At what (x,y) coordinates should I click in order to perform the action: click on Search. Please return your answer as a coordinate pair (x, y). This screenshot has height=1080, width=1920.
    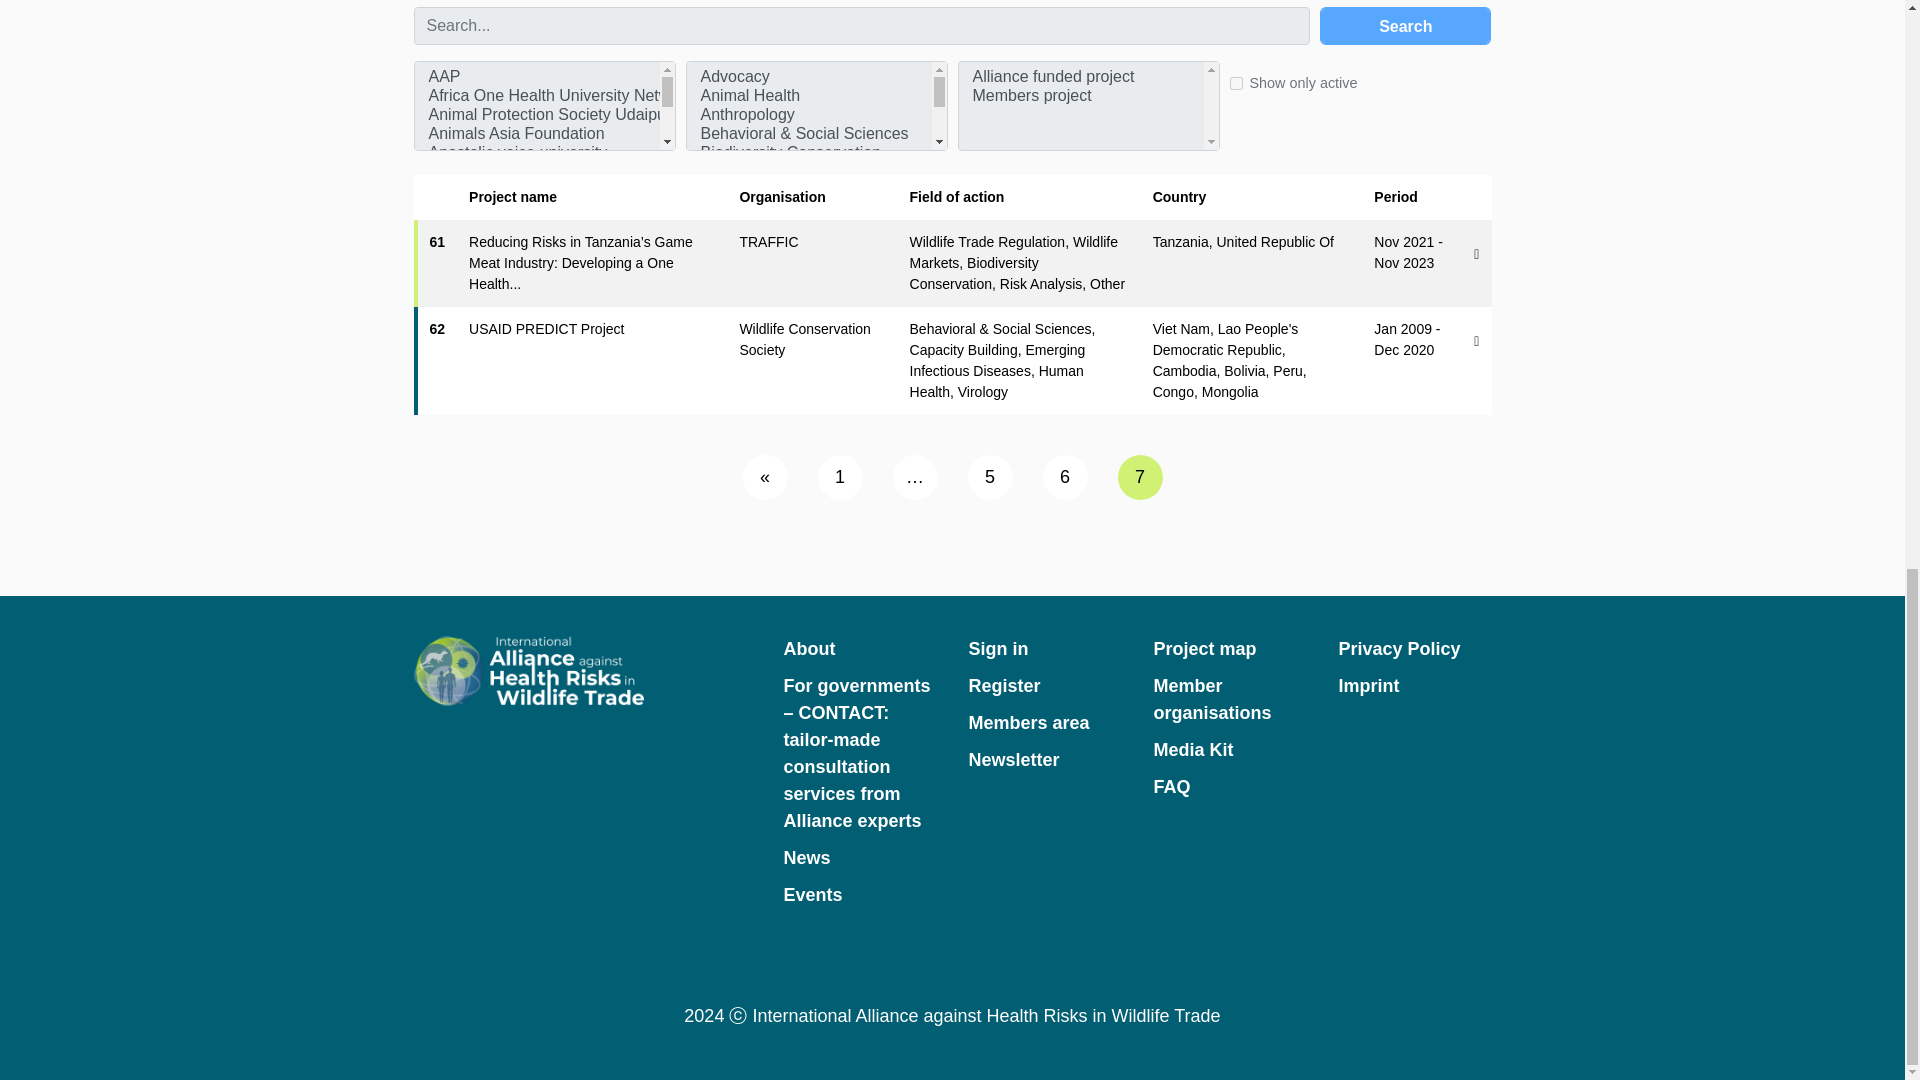
    Looking at the image, I should click on (1406, 25).